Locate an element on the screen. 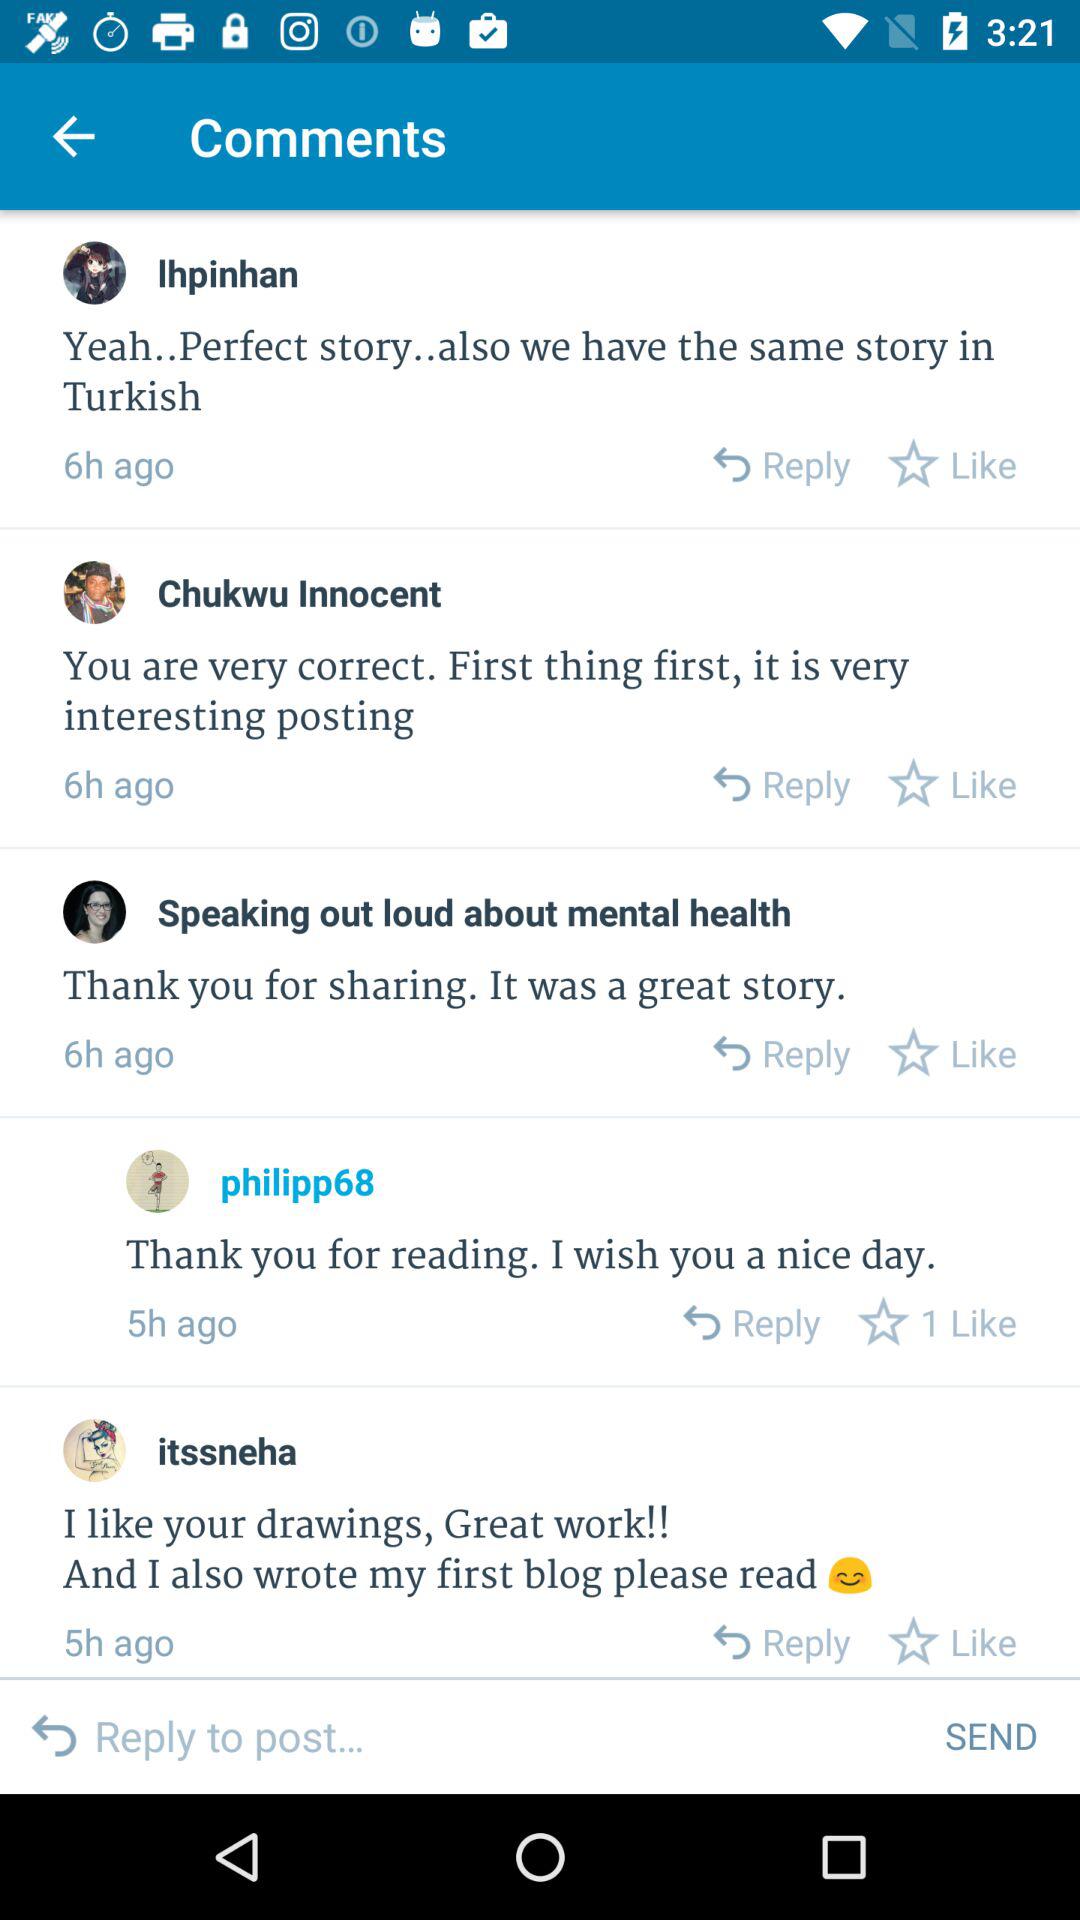 The width and height of the screenshot is (1080, 1920). read user 's other posts is located at coordinates (158, 1180).